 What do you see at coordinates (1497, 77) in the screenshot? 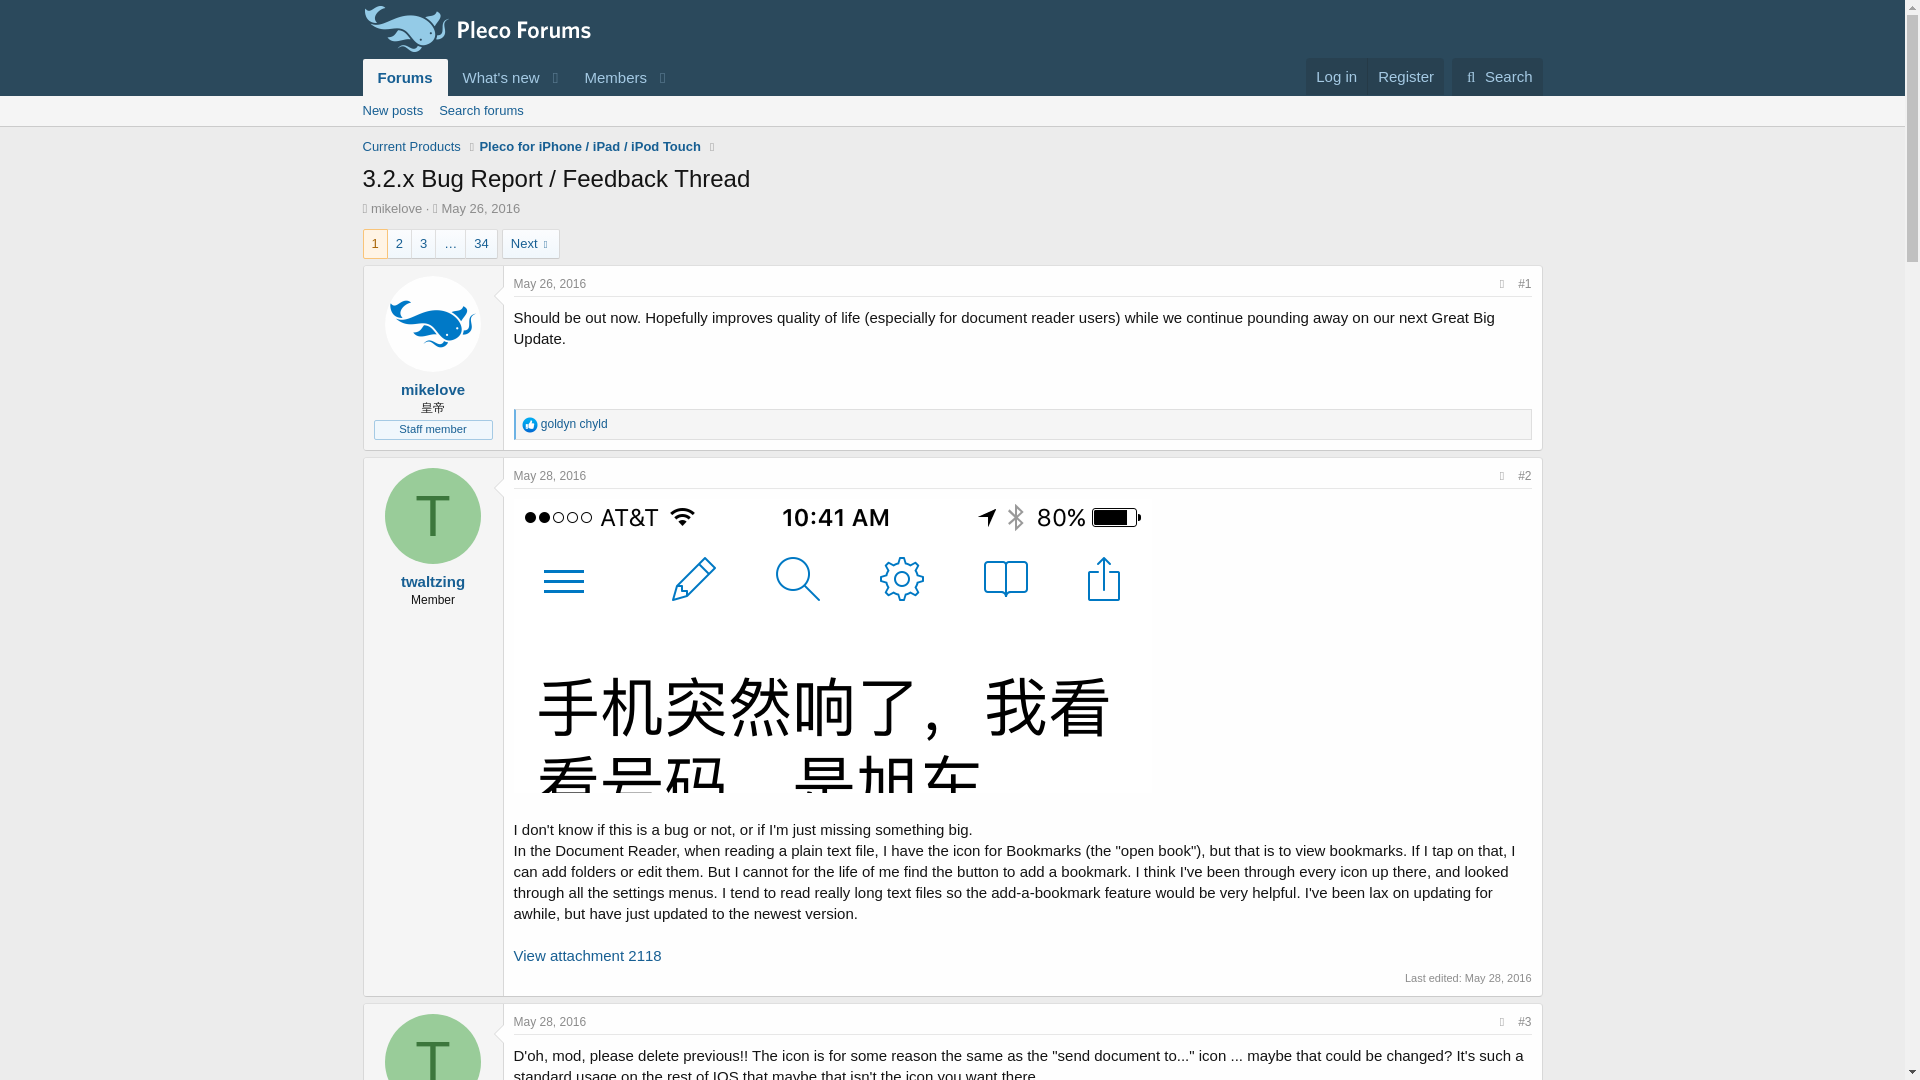
I see `New posts` at bounding box center [1497, 77].